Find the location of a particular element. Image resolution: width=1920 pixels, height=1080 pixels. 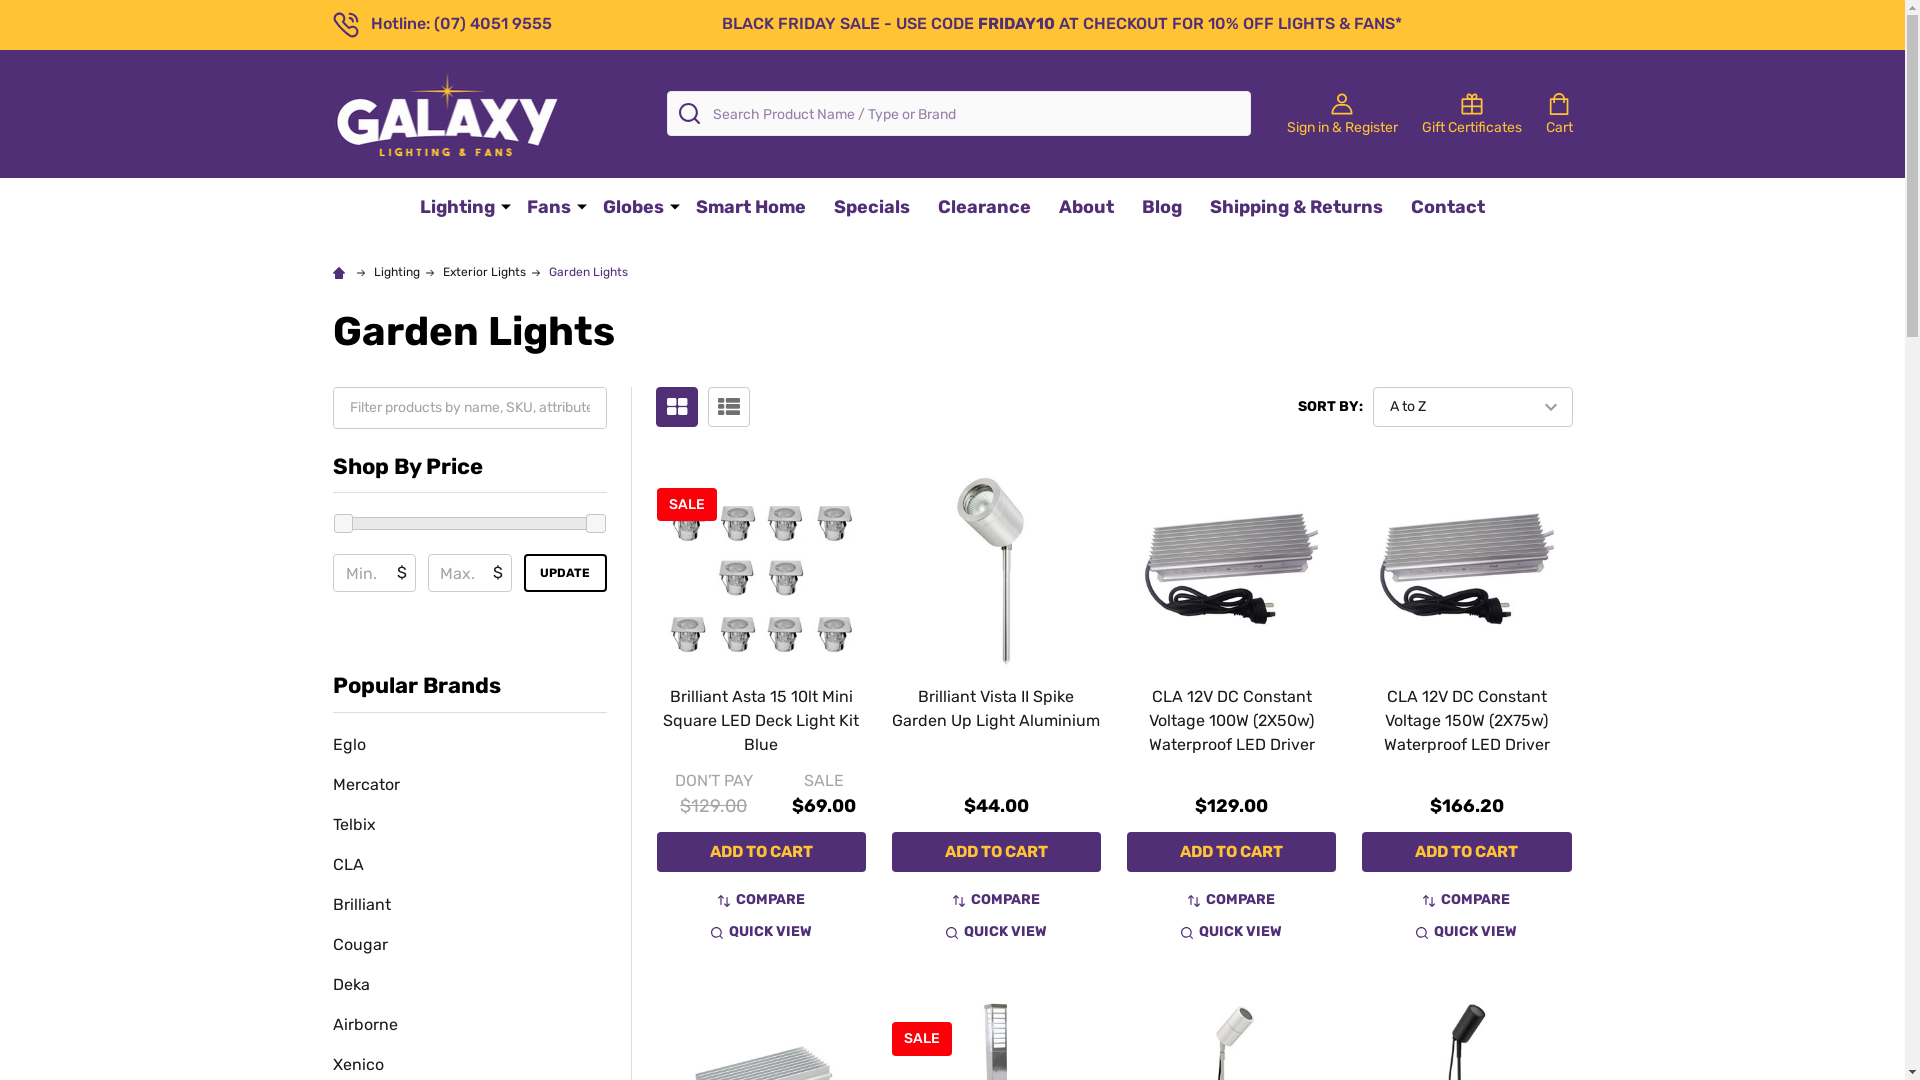

Smart Home is located at coordinates (751, 208).